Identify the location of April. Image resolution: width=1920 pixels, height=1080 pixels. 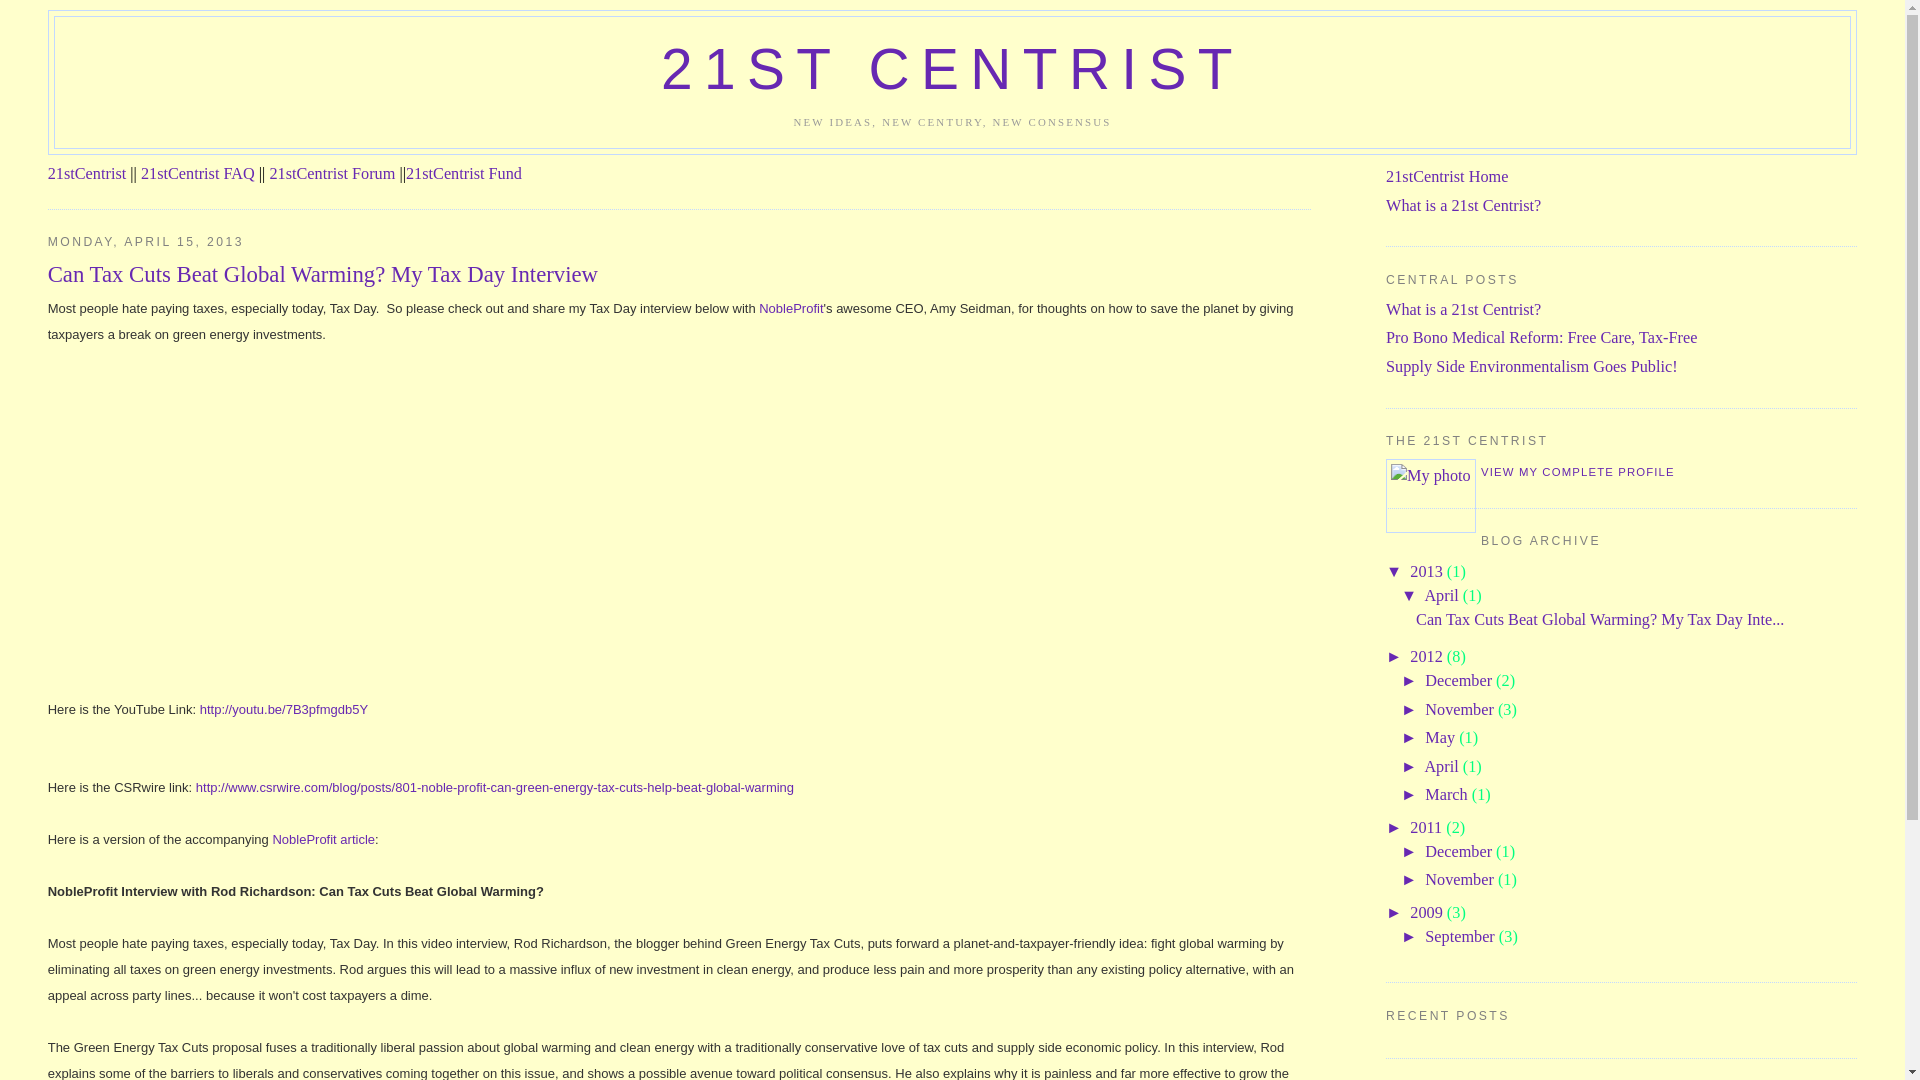
(1443, 596).